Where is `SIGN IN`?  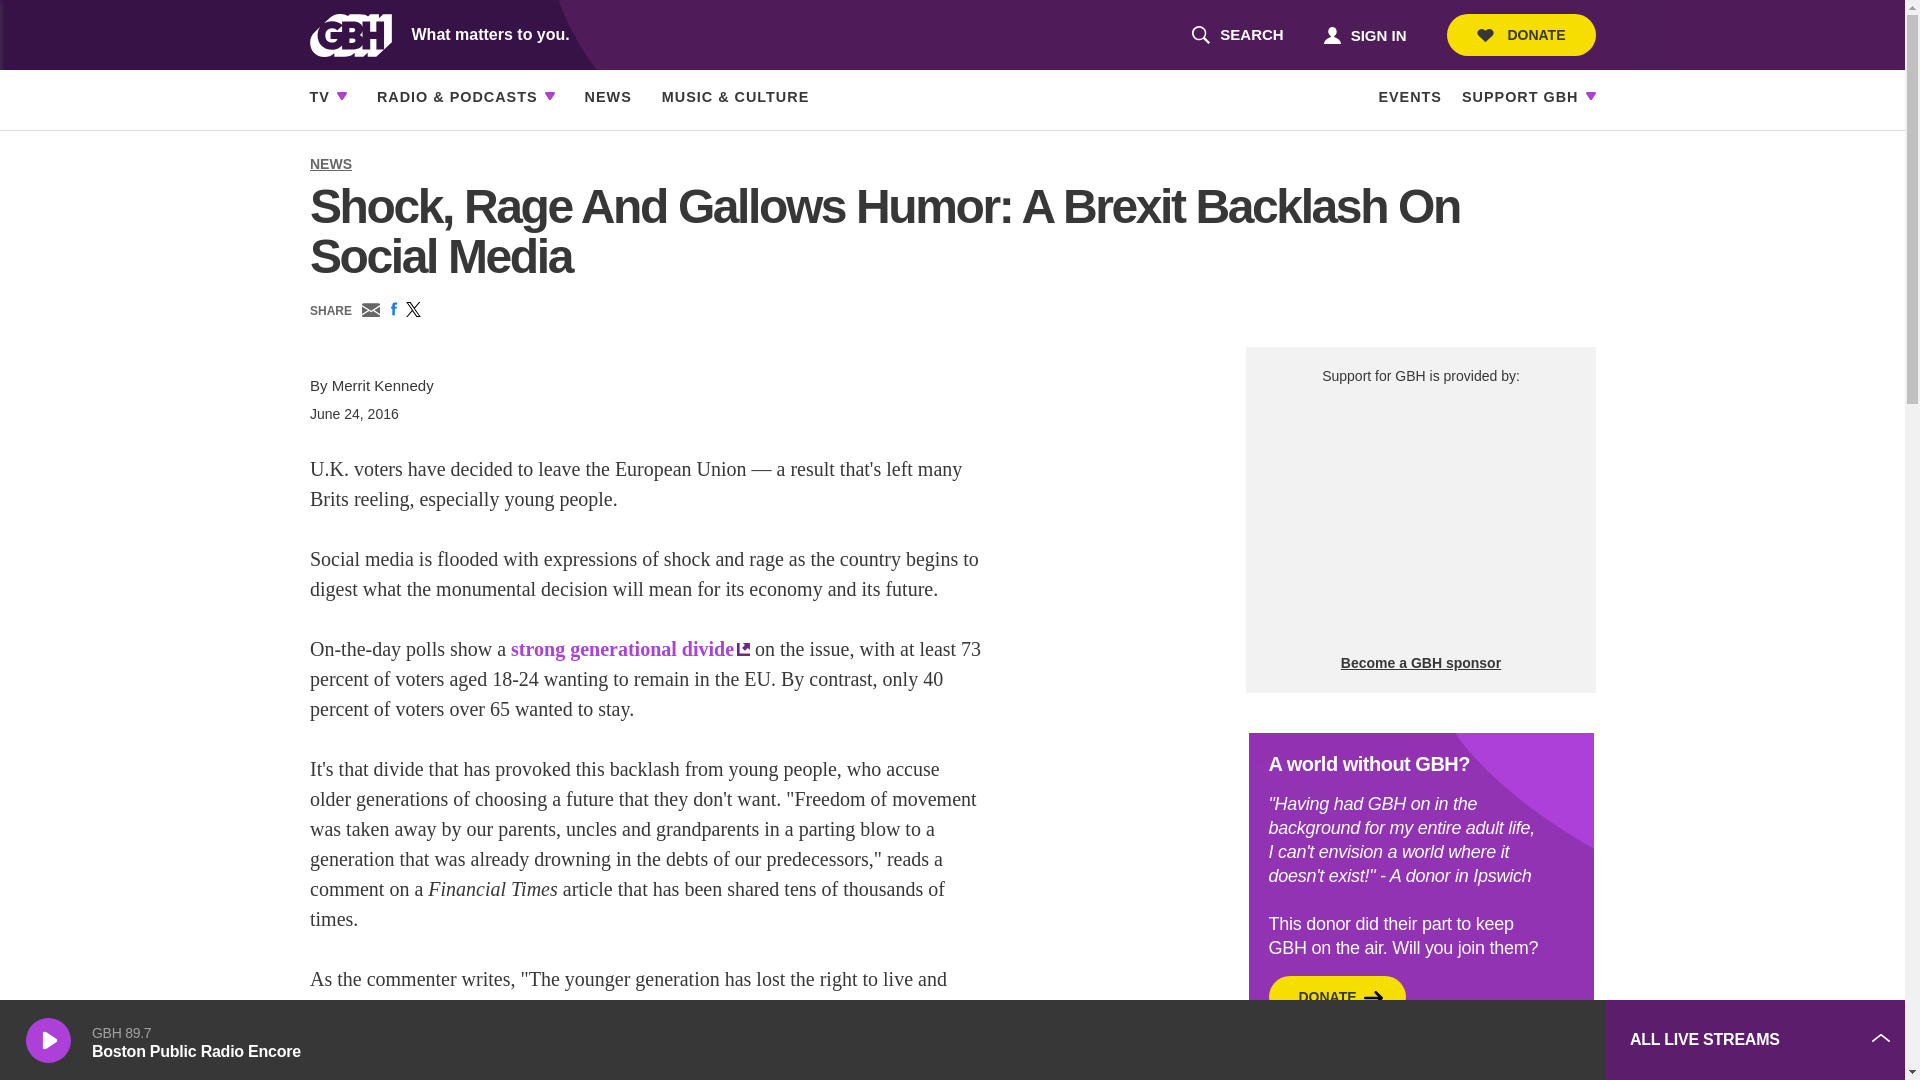
SIGN IN is located at coordinates (1364, 34).